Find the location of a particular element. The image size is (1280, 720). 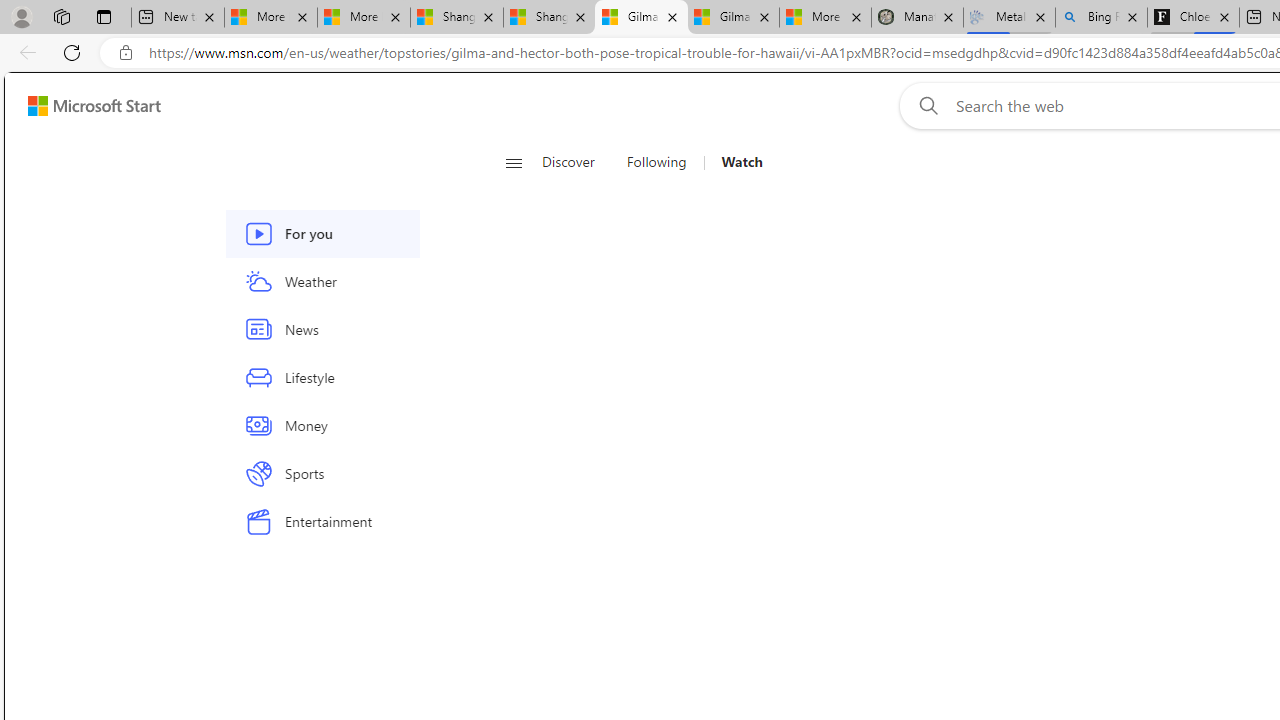

Bing Real Estate - Home sales and rental listings is located at coordinates (1101, 18).